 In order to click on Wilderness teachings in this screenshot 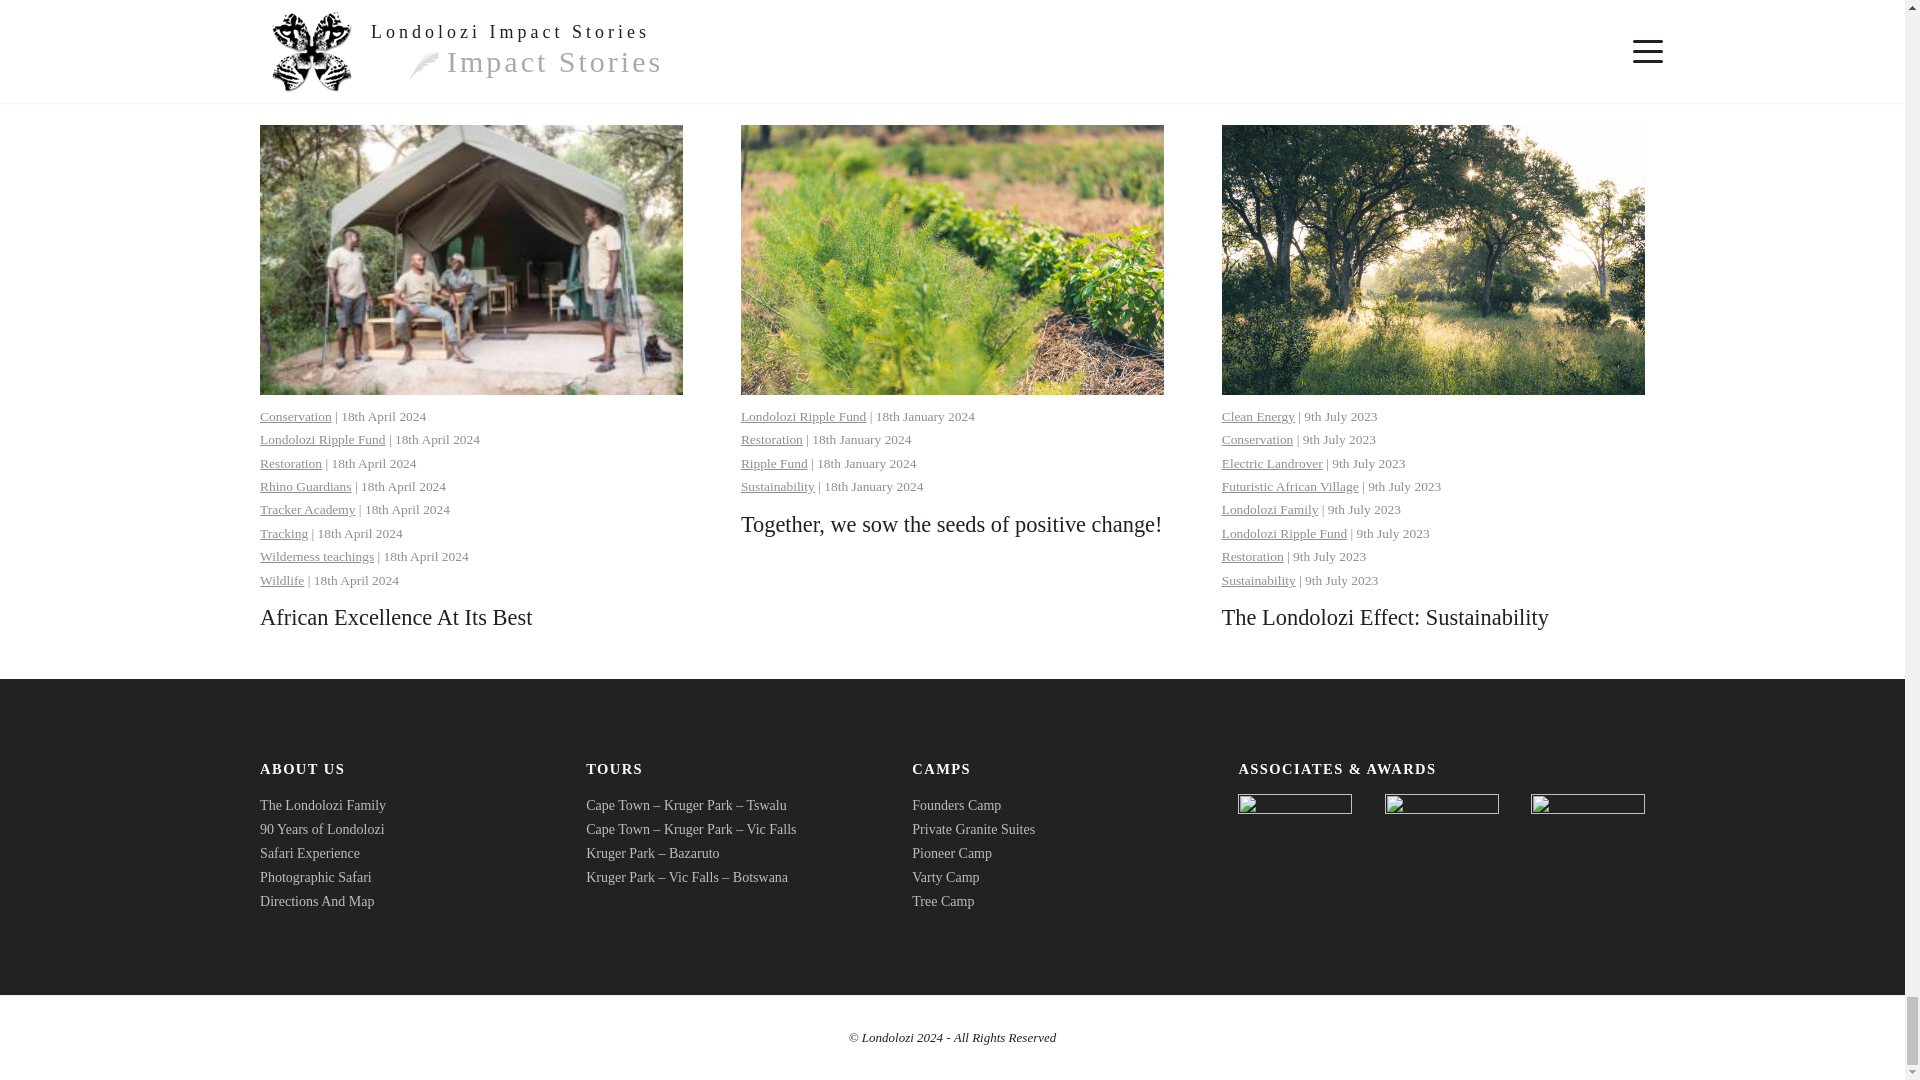, I will do `click(316, 556)`.